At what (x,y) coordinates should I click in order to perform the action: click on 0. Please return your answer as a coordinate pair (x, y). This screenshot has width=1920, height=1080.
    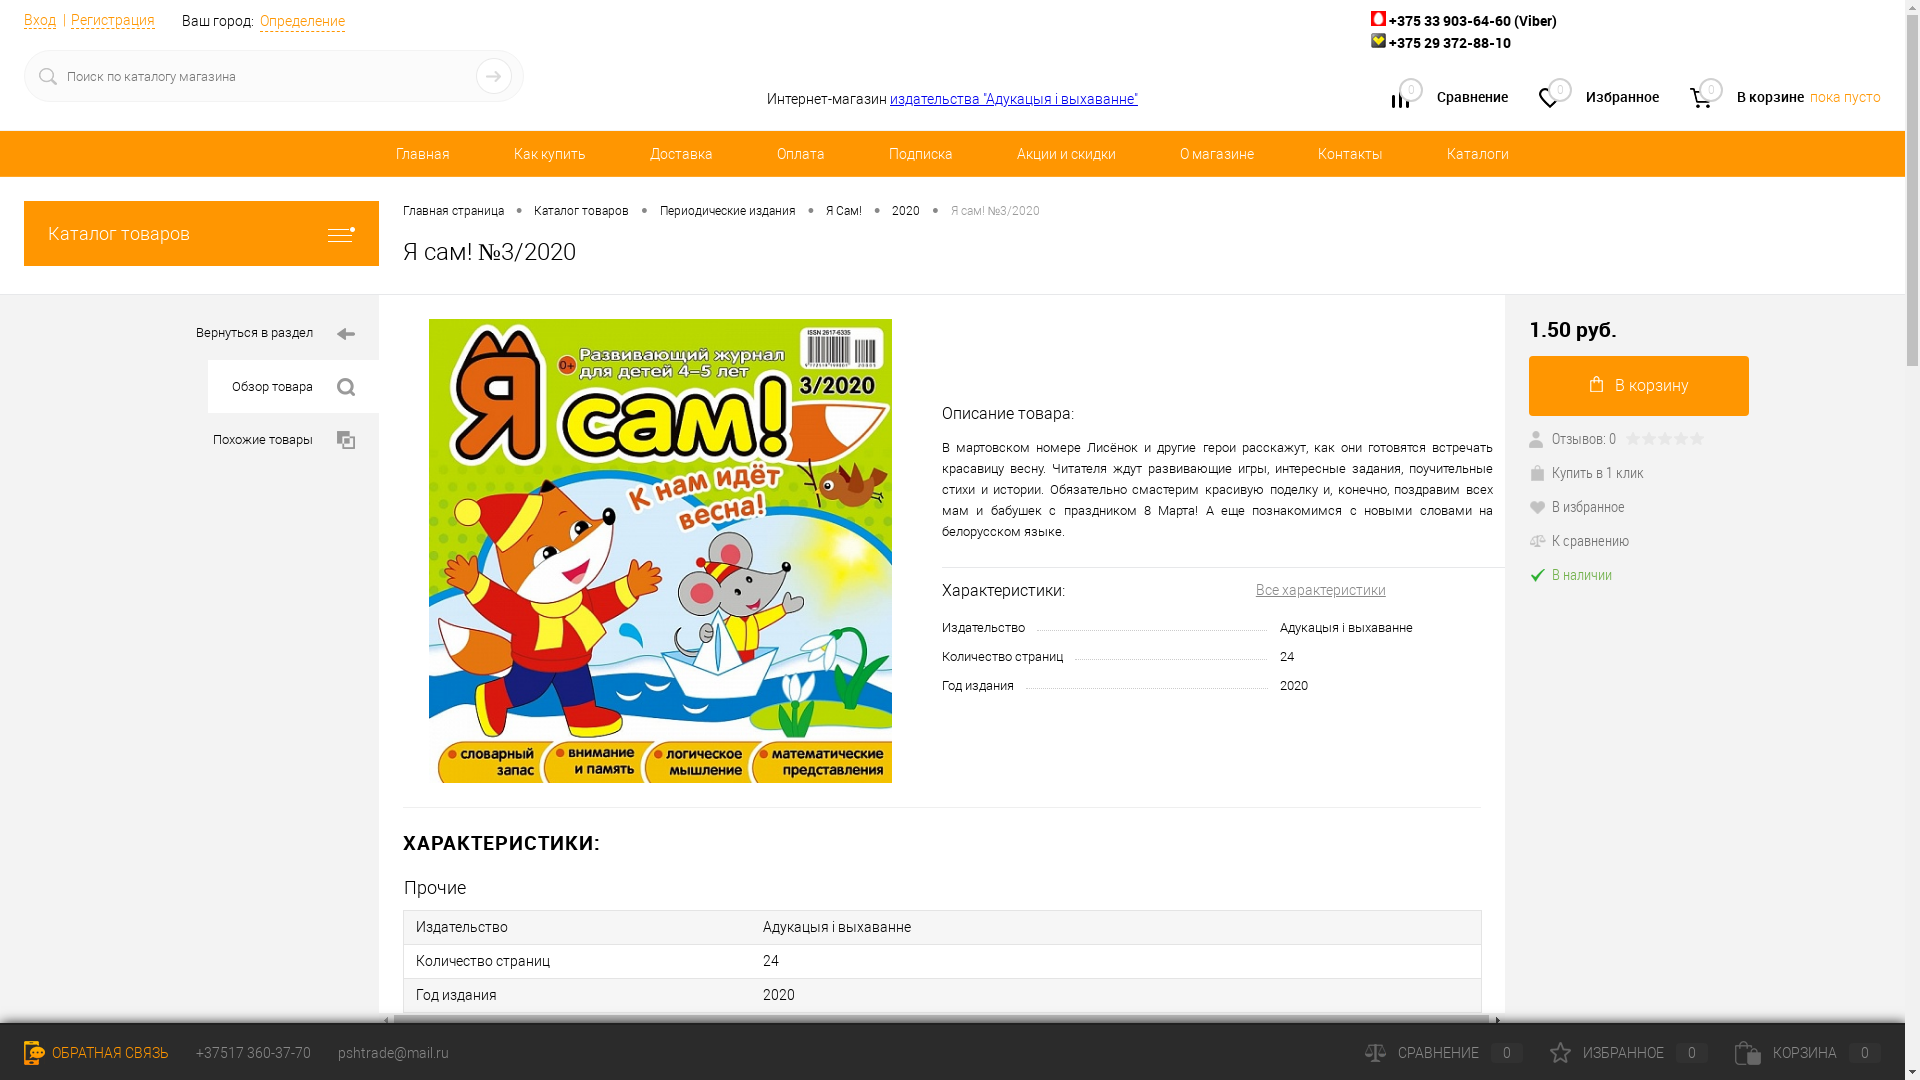
    Looking at the image, I should click on (1401, 100).